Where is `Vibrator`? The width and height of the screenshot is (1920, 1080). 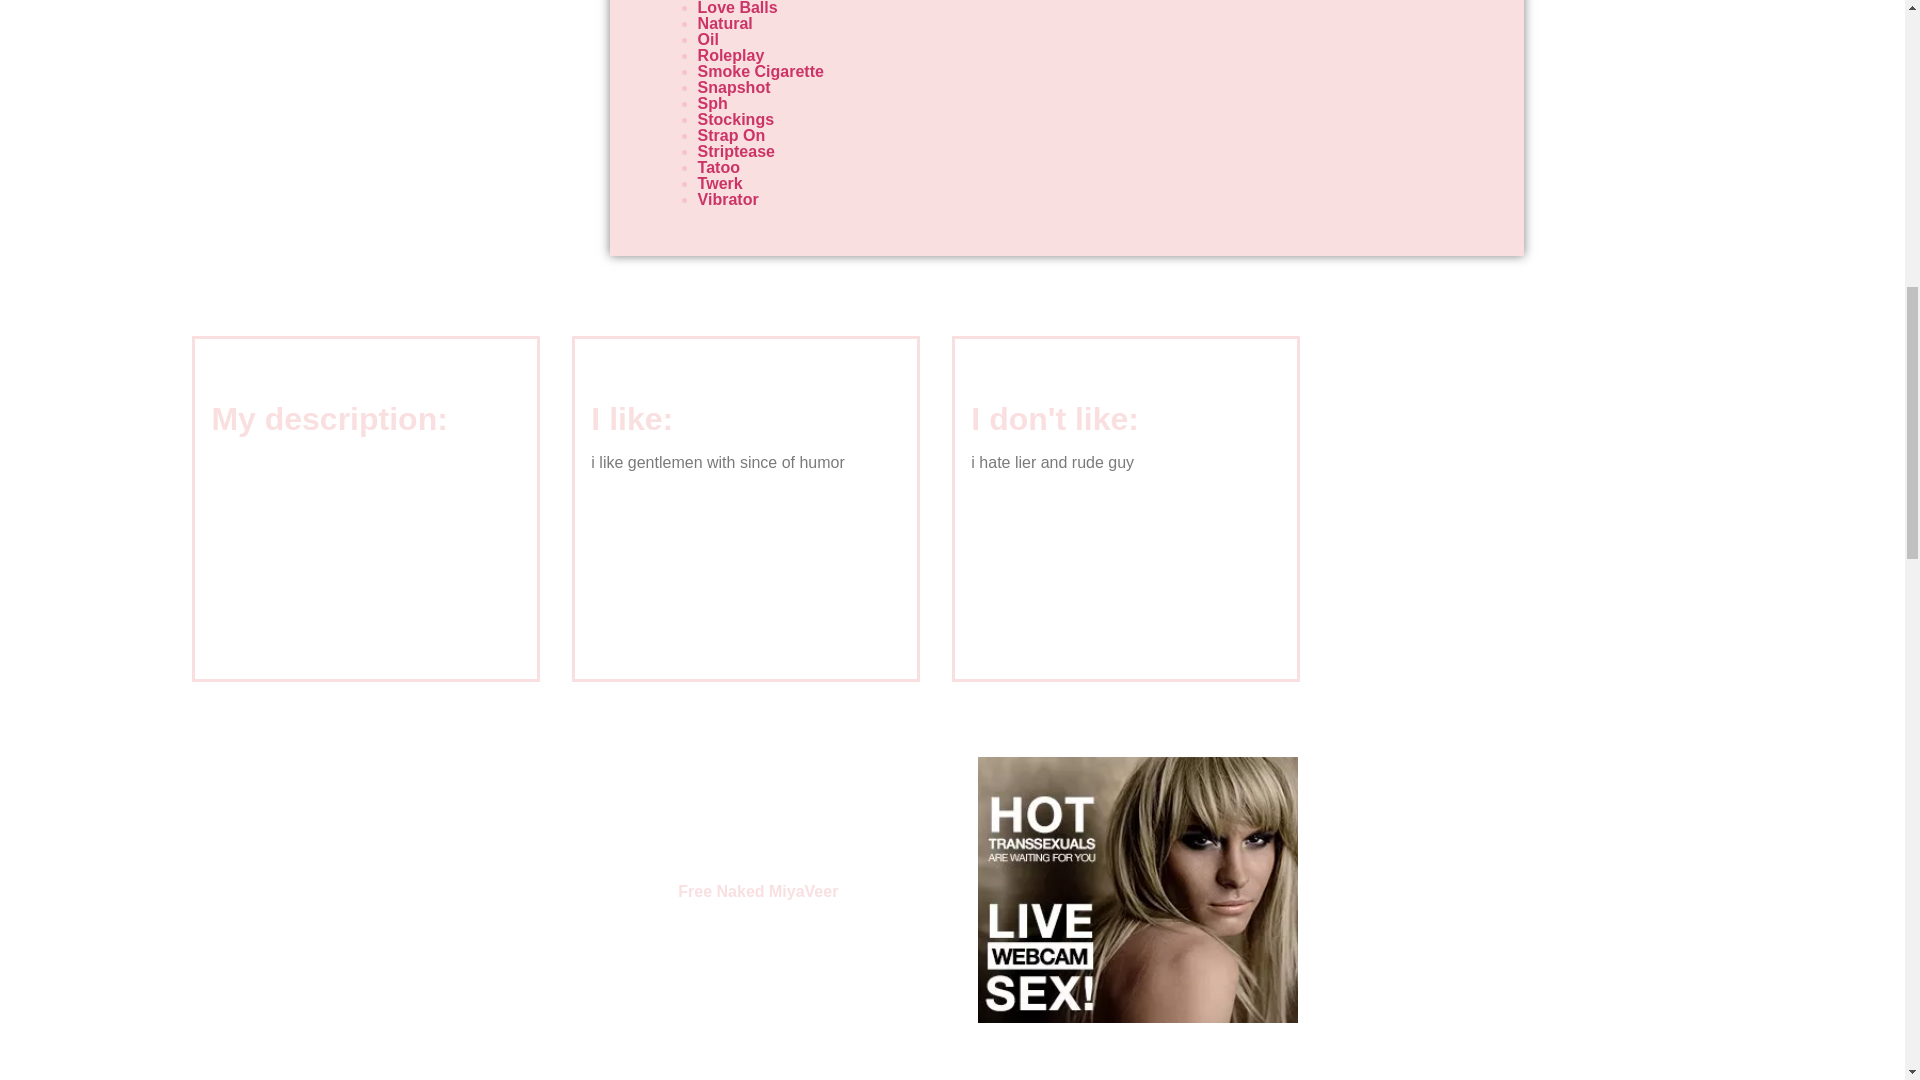 Vibrator is located at coordinates (728, 200).